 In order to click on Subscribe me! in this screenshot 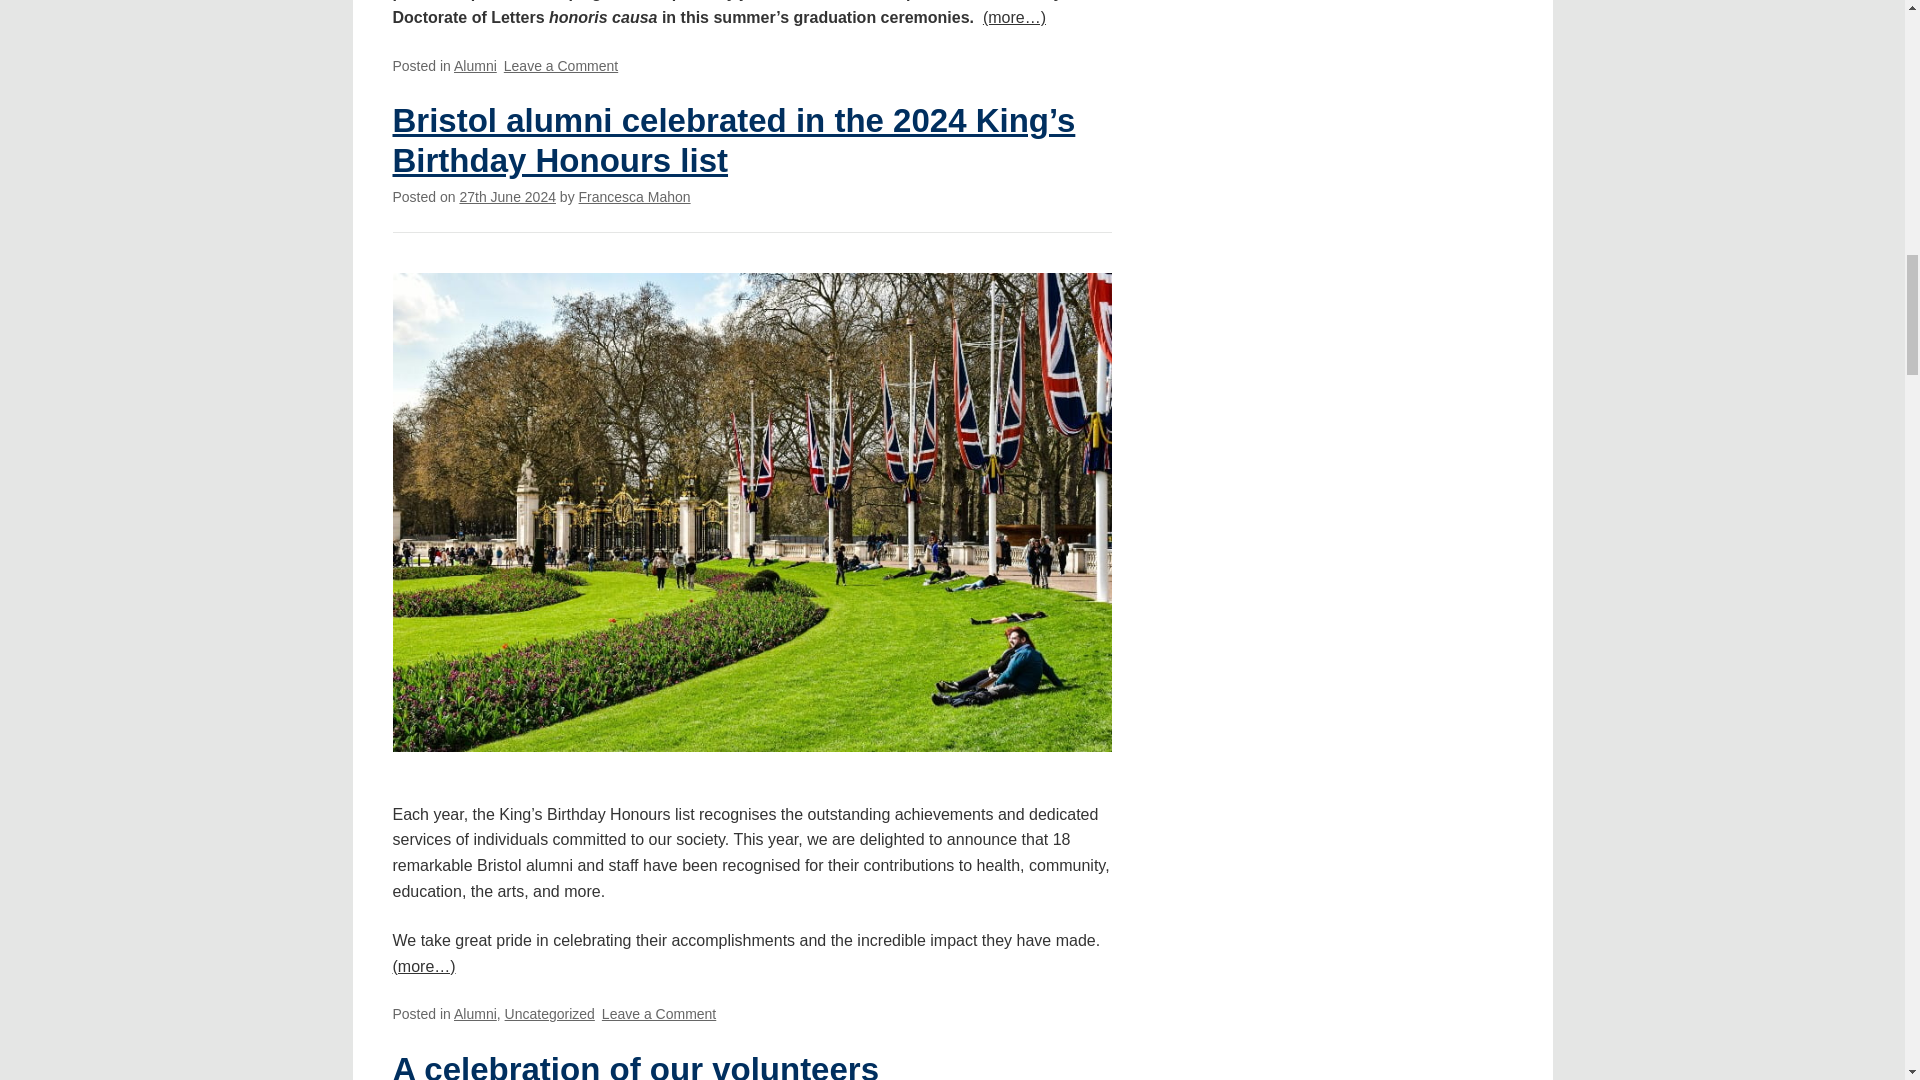, I will do `click(1385, 384)`.